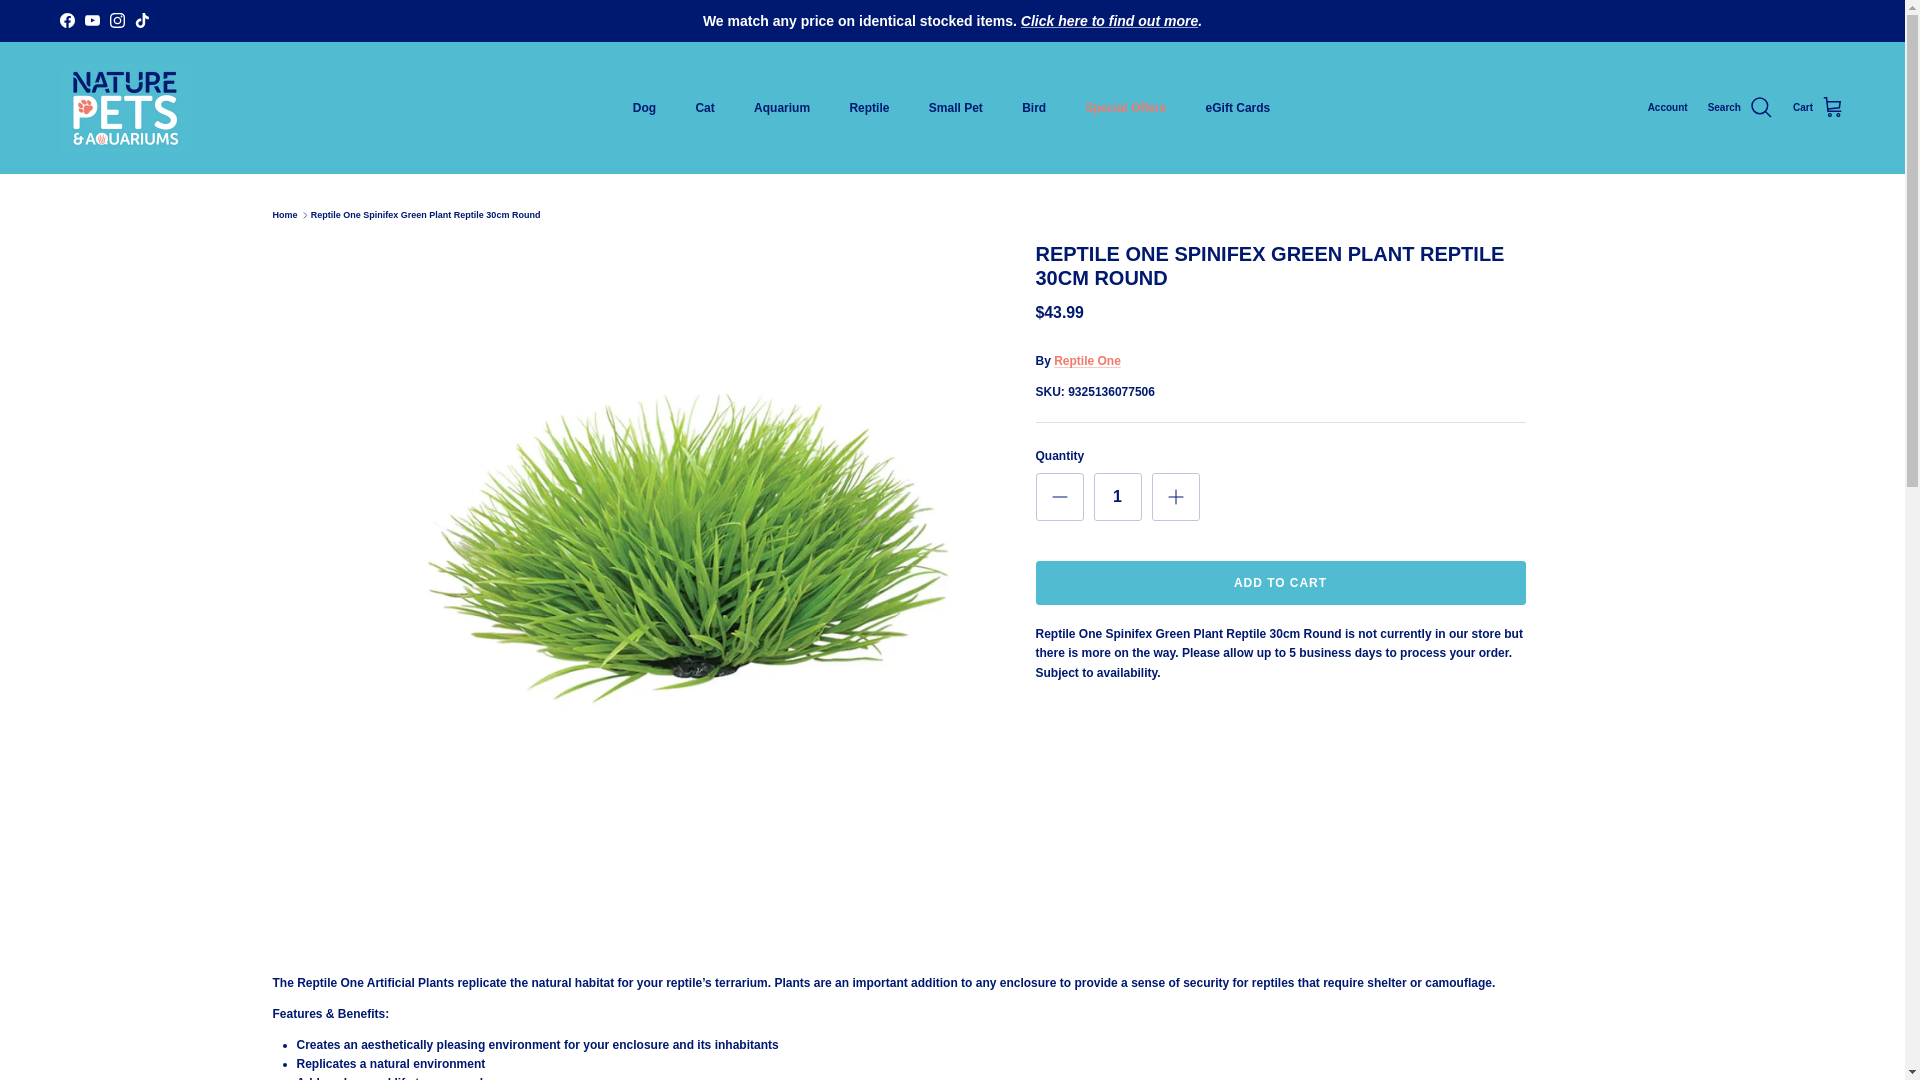 The image size is (1920, 1080). What do you see at coordinates (1667, 108) in the screenshot?
I see `Account` at bounding box center [1667, 108].